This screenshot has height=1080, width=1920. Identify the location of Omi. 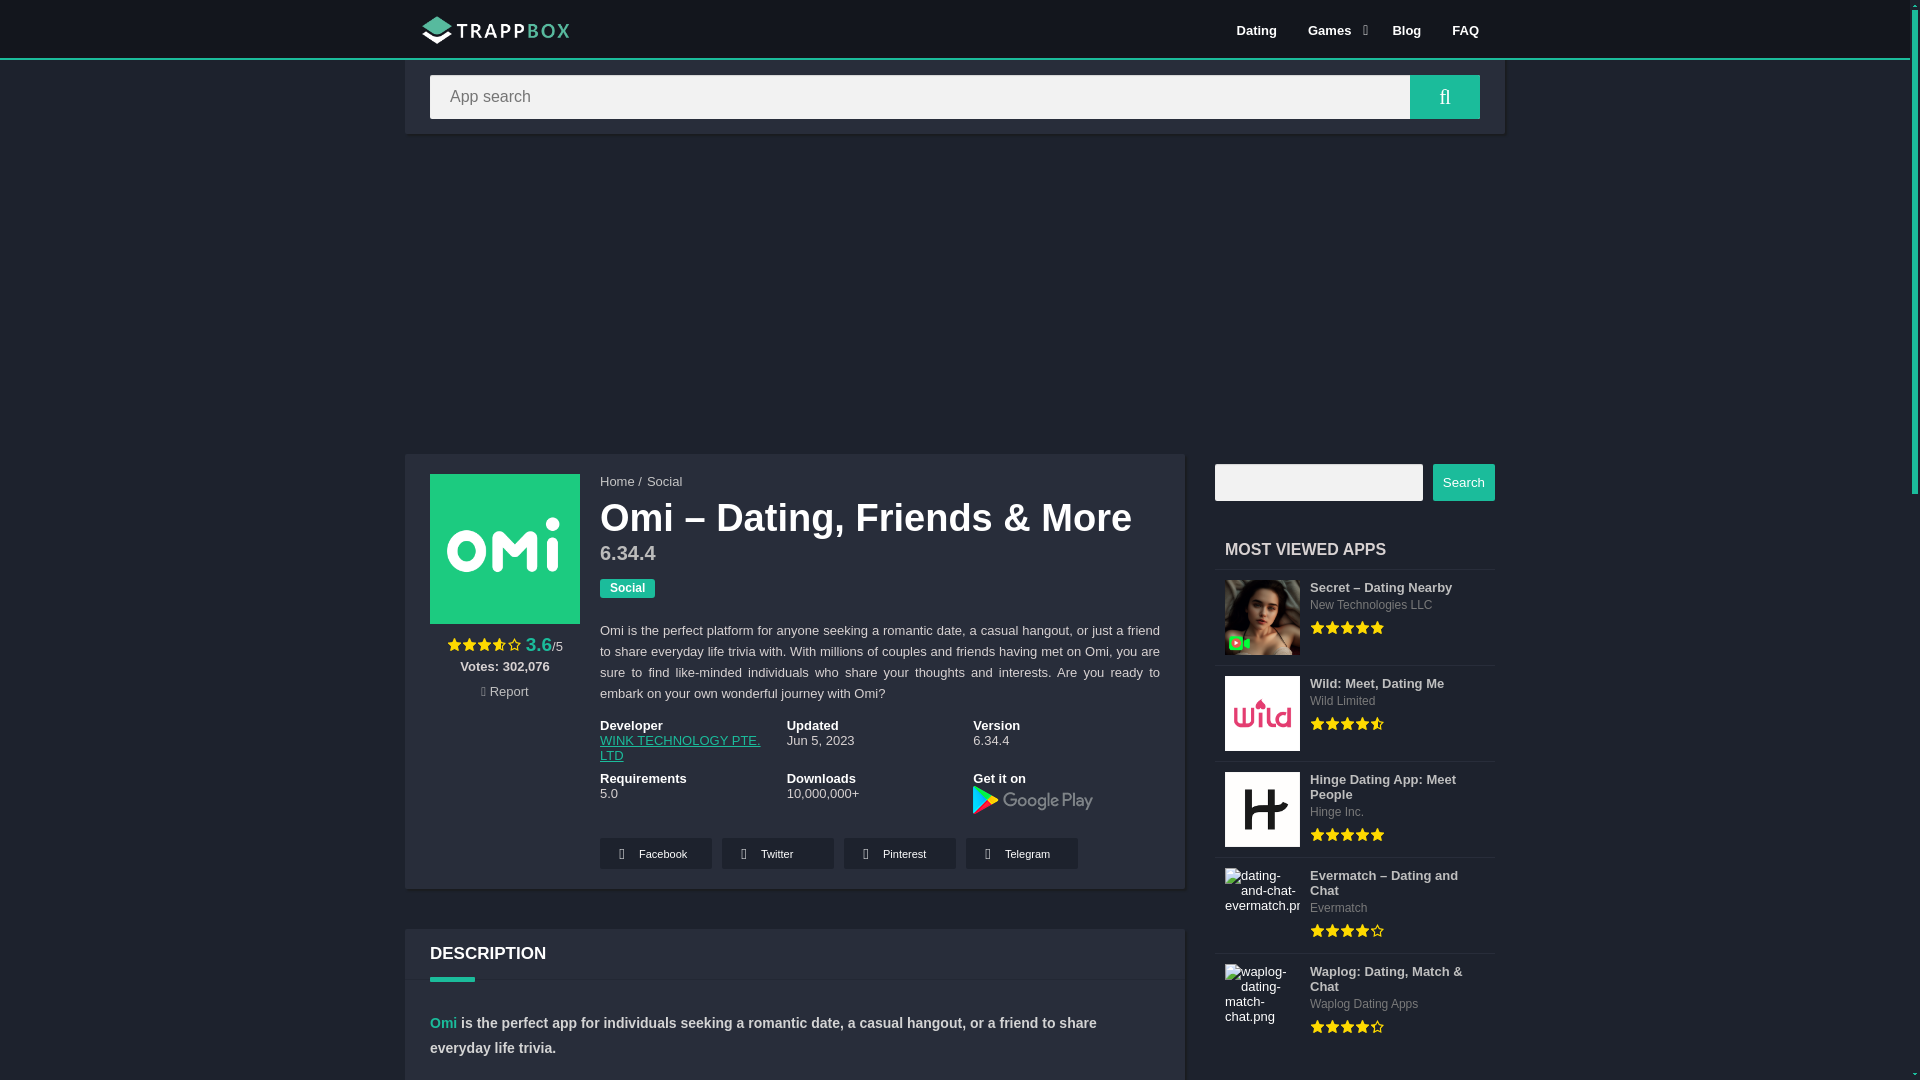
(443, 1023).